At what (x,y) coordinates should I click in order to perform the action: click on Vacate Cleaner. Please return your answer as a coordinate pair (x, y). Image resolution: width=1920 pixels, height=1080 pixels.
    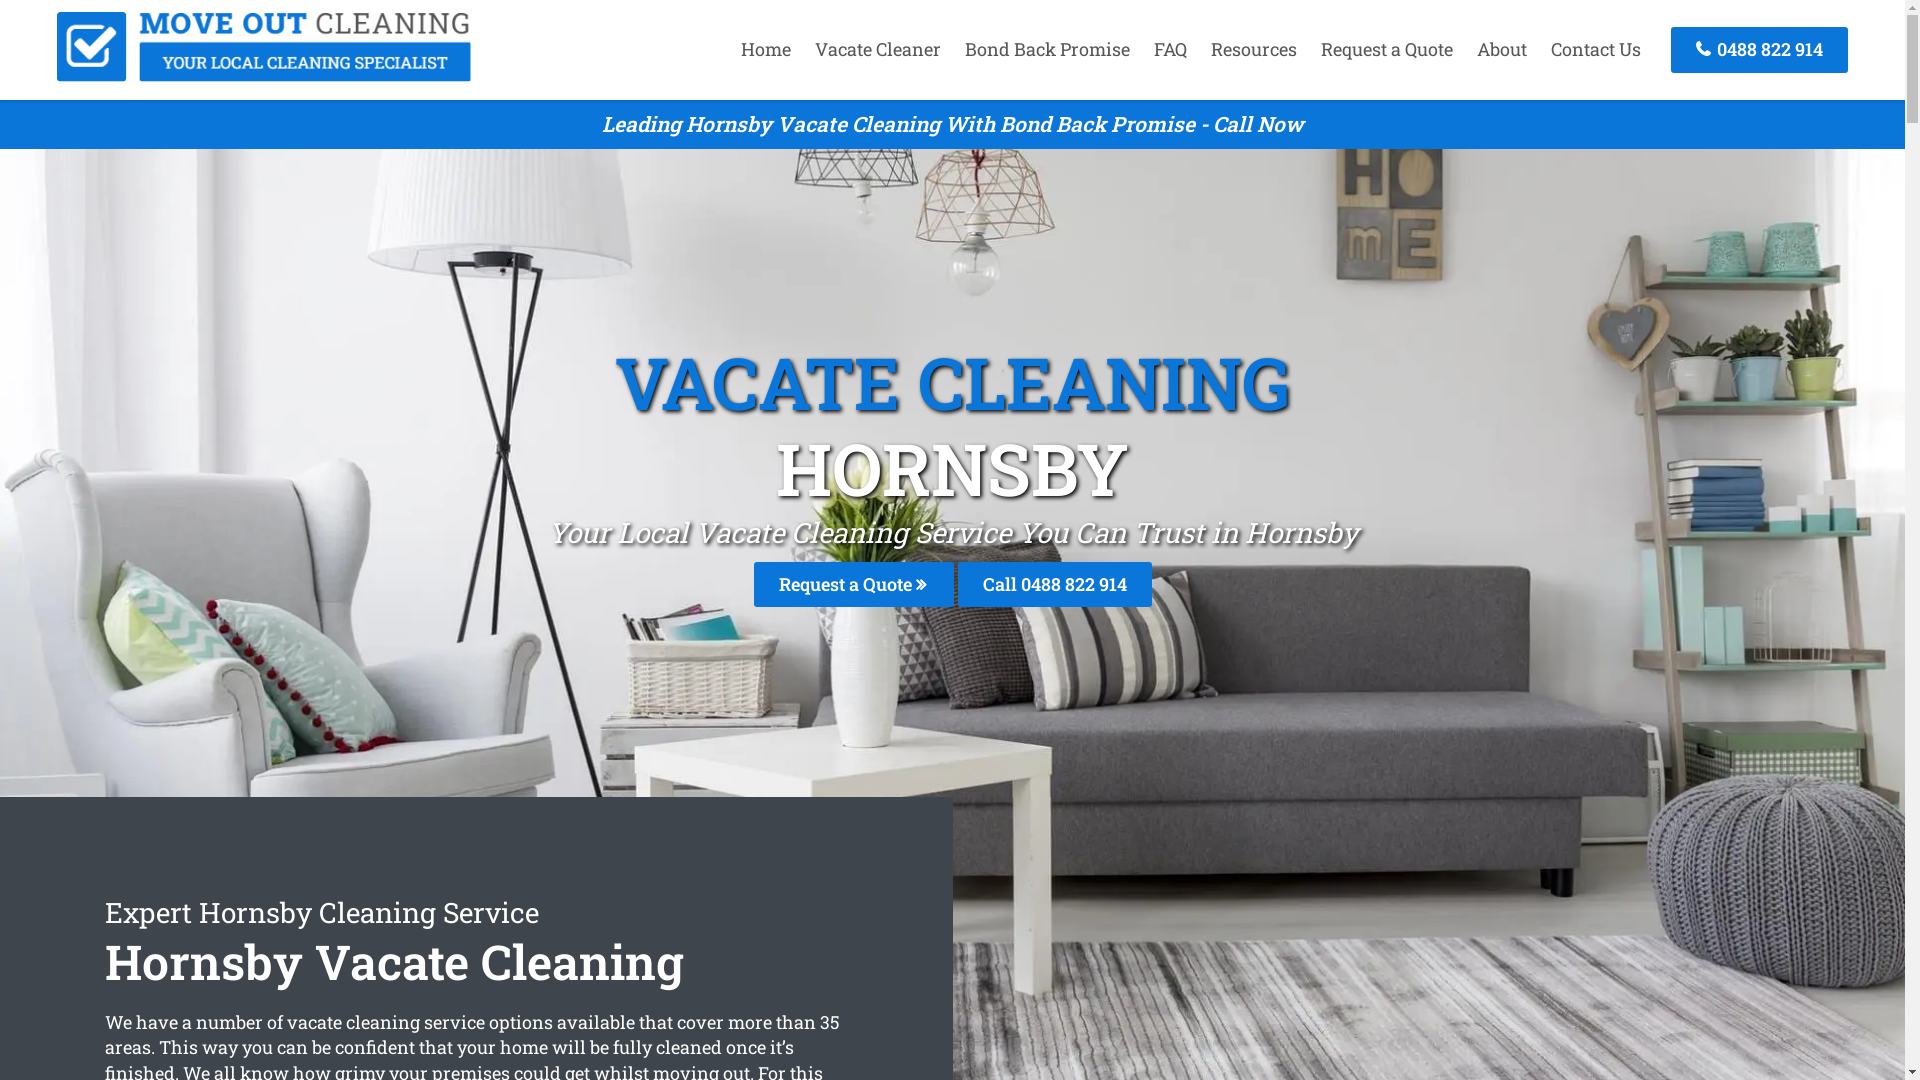
    Looking at the image, I should click on (878, 49).